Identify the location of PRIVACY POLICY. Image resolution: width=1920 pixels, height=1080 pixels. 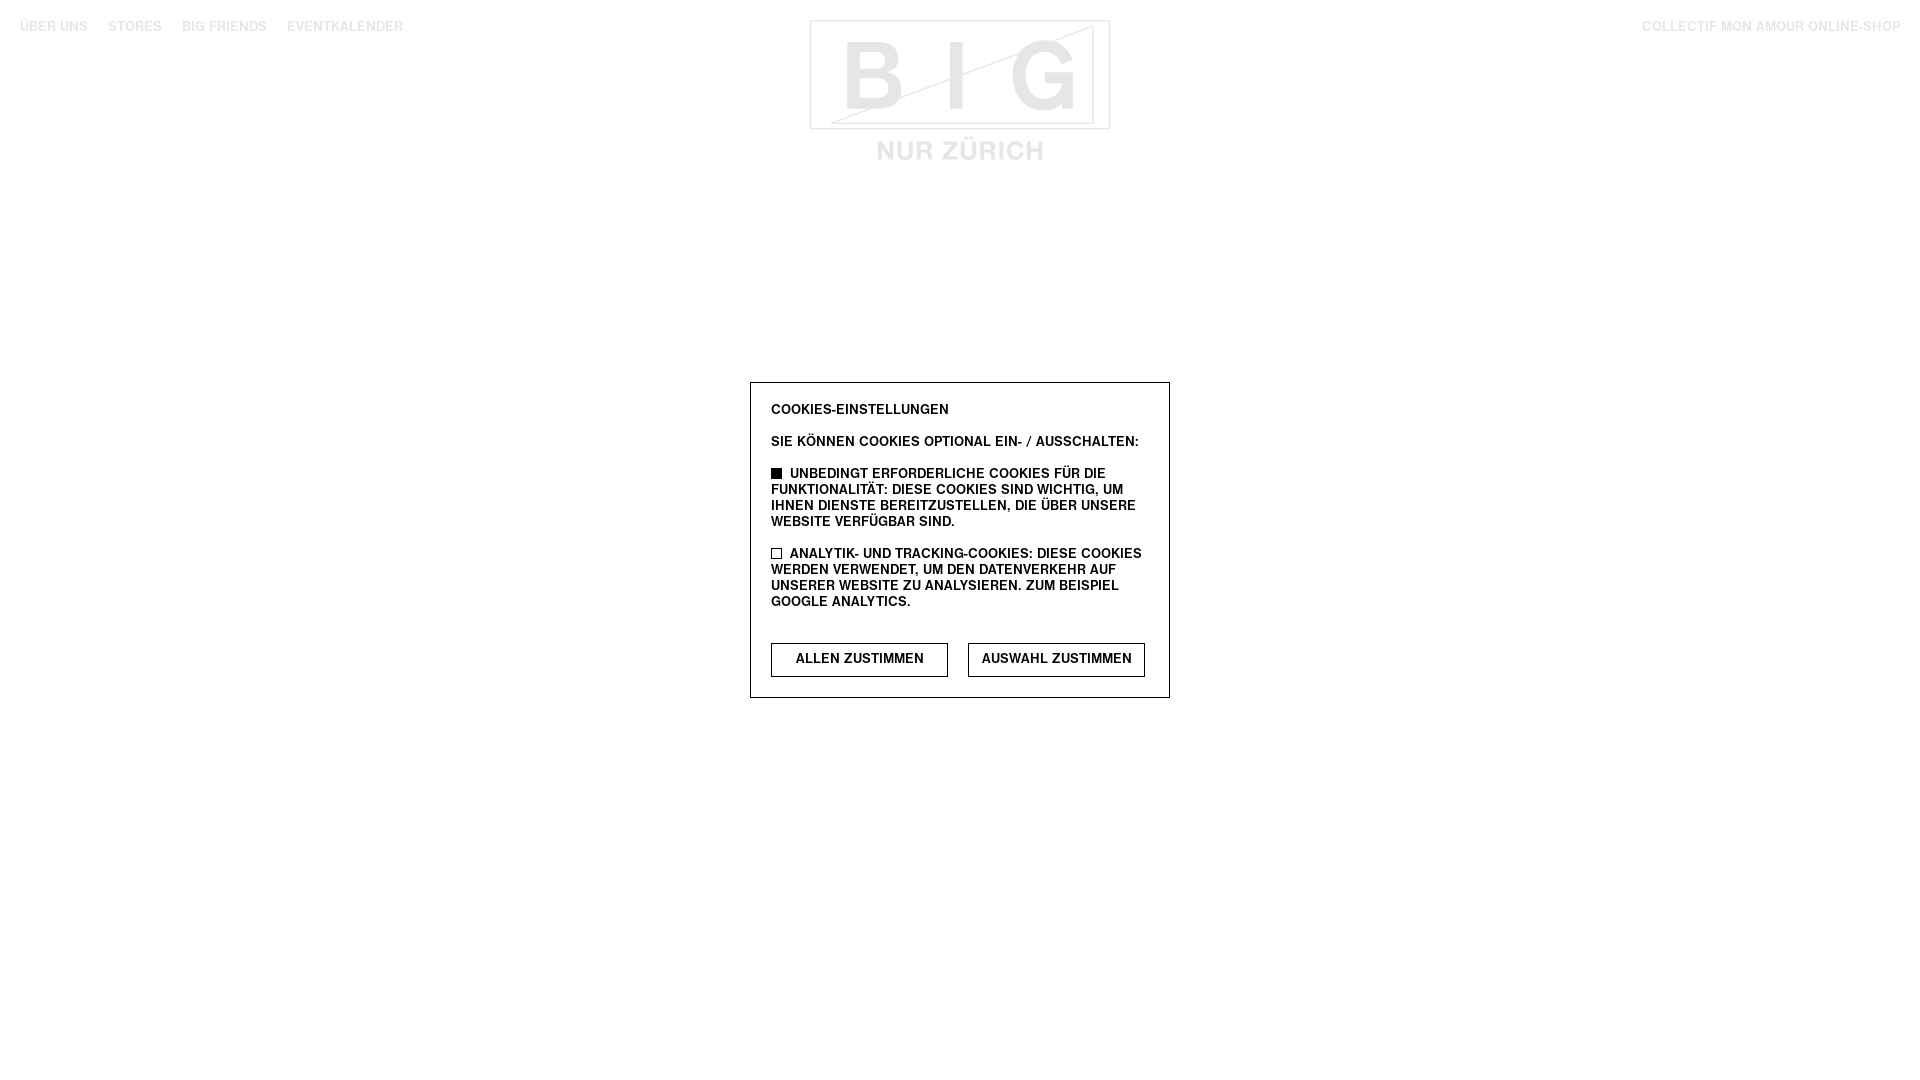
(1091, 430).